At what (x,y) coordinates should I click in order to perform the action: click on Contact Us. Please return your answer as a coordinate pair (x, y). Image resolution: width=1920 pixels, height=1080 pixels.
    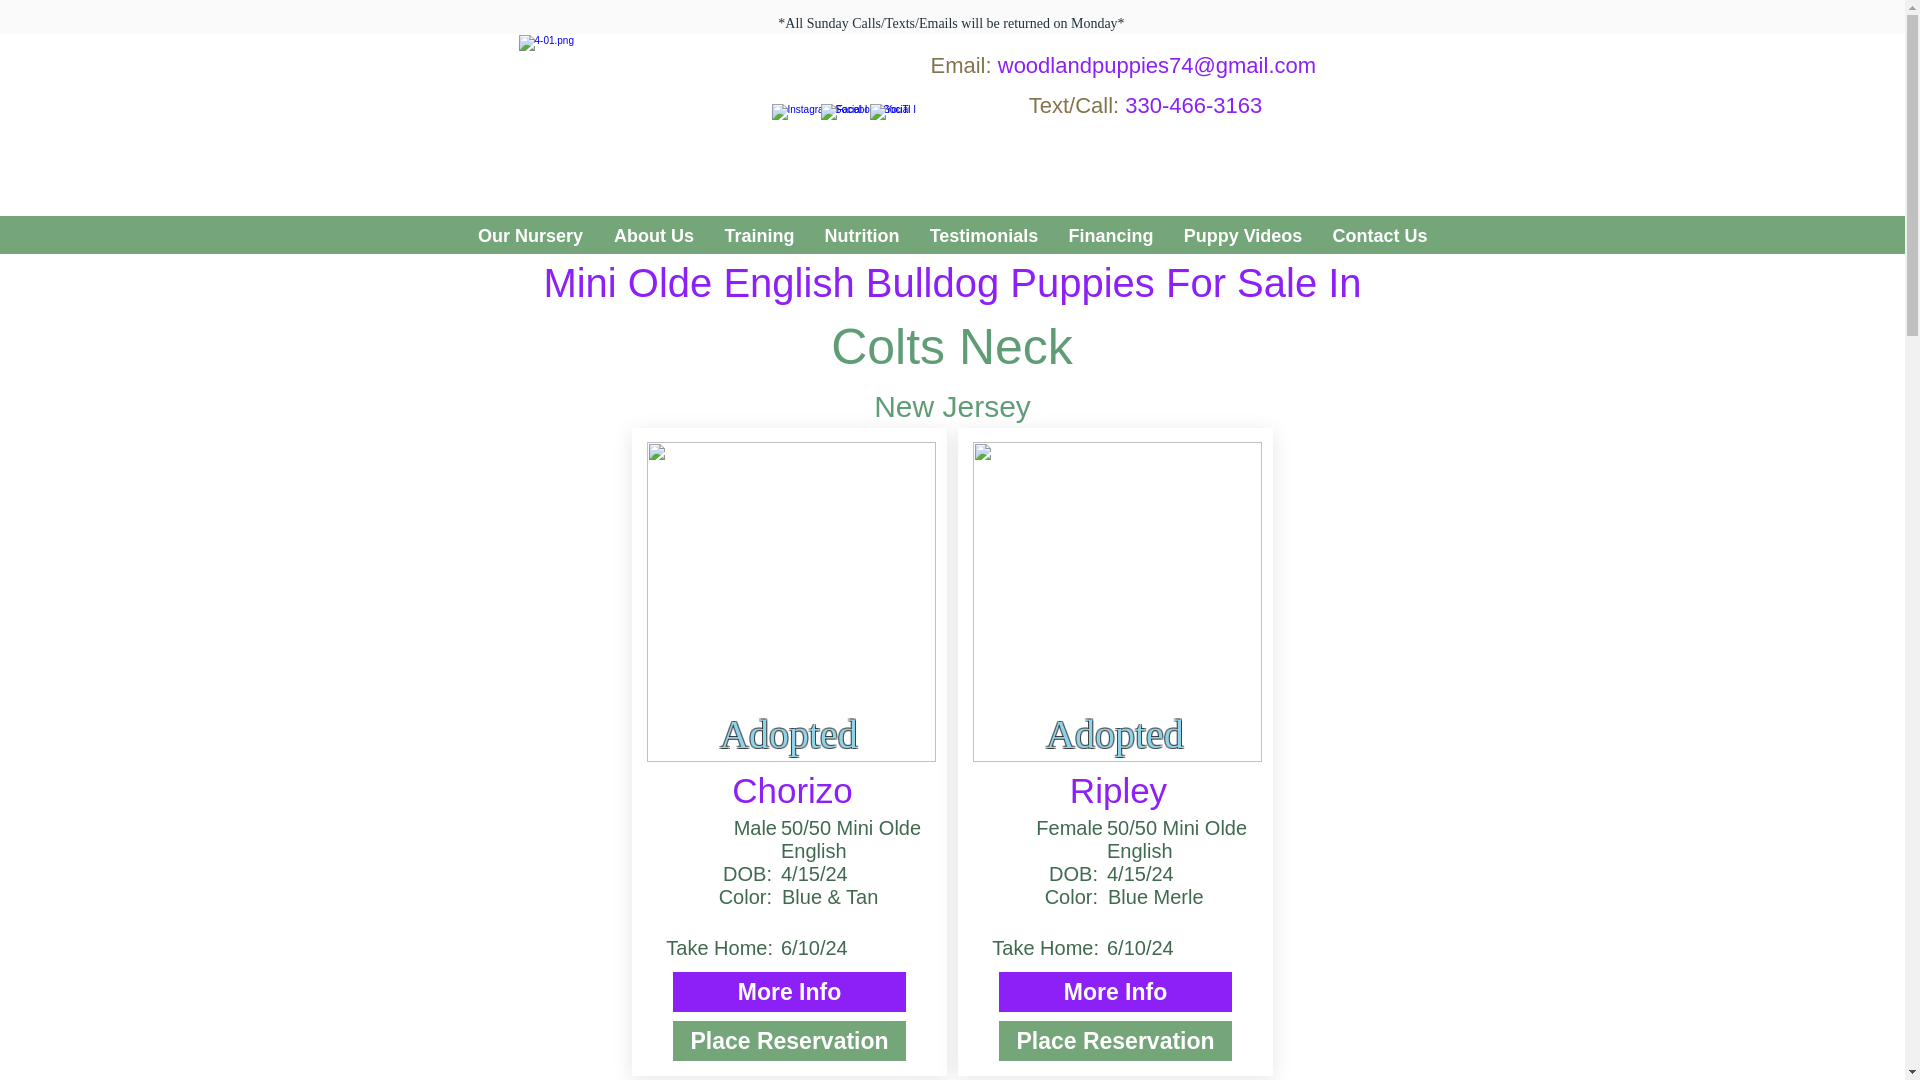
    Looking at the image, I should click on (1380, 236).